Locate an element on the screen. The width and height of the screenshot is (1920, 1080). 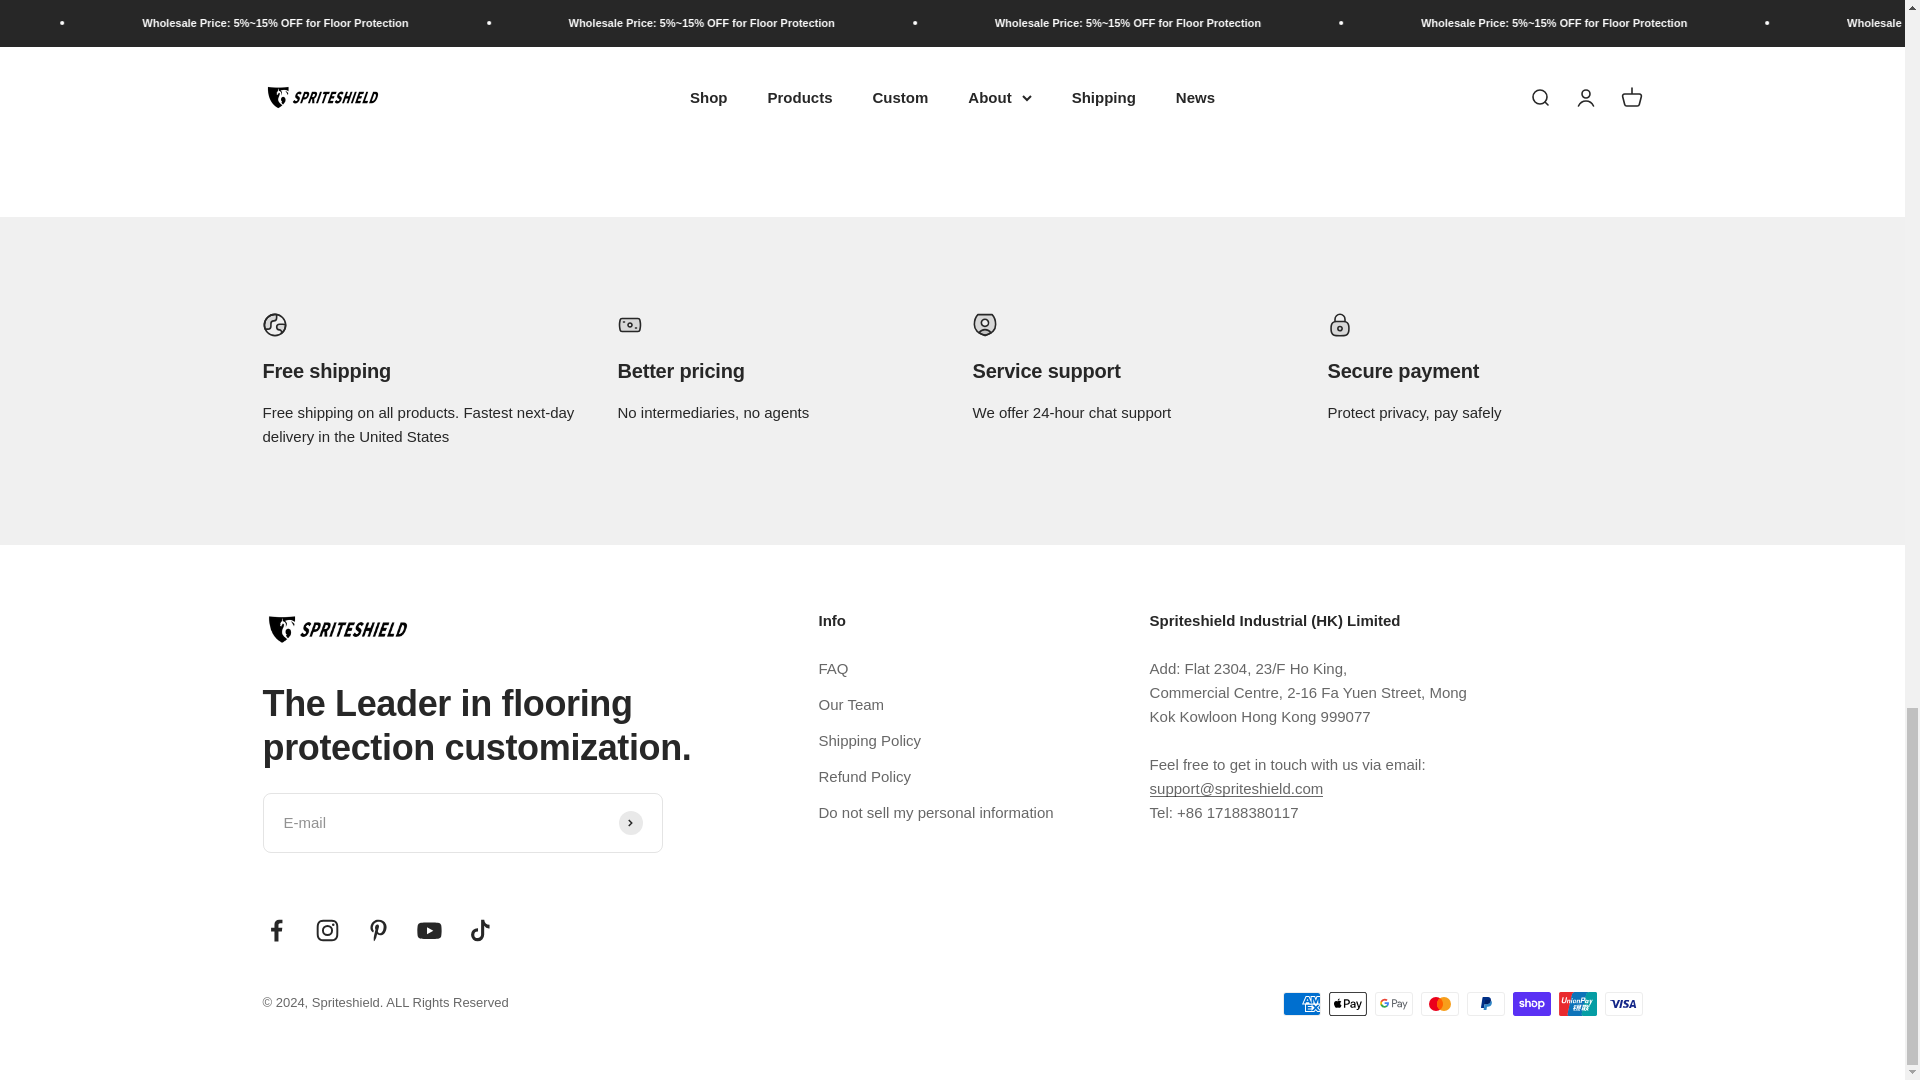
spriteshield floor protection is located at coordinates (480, 930).